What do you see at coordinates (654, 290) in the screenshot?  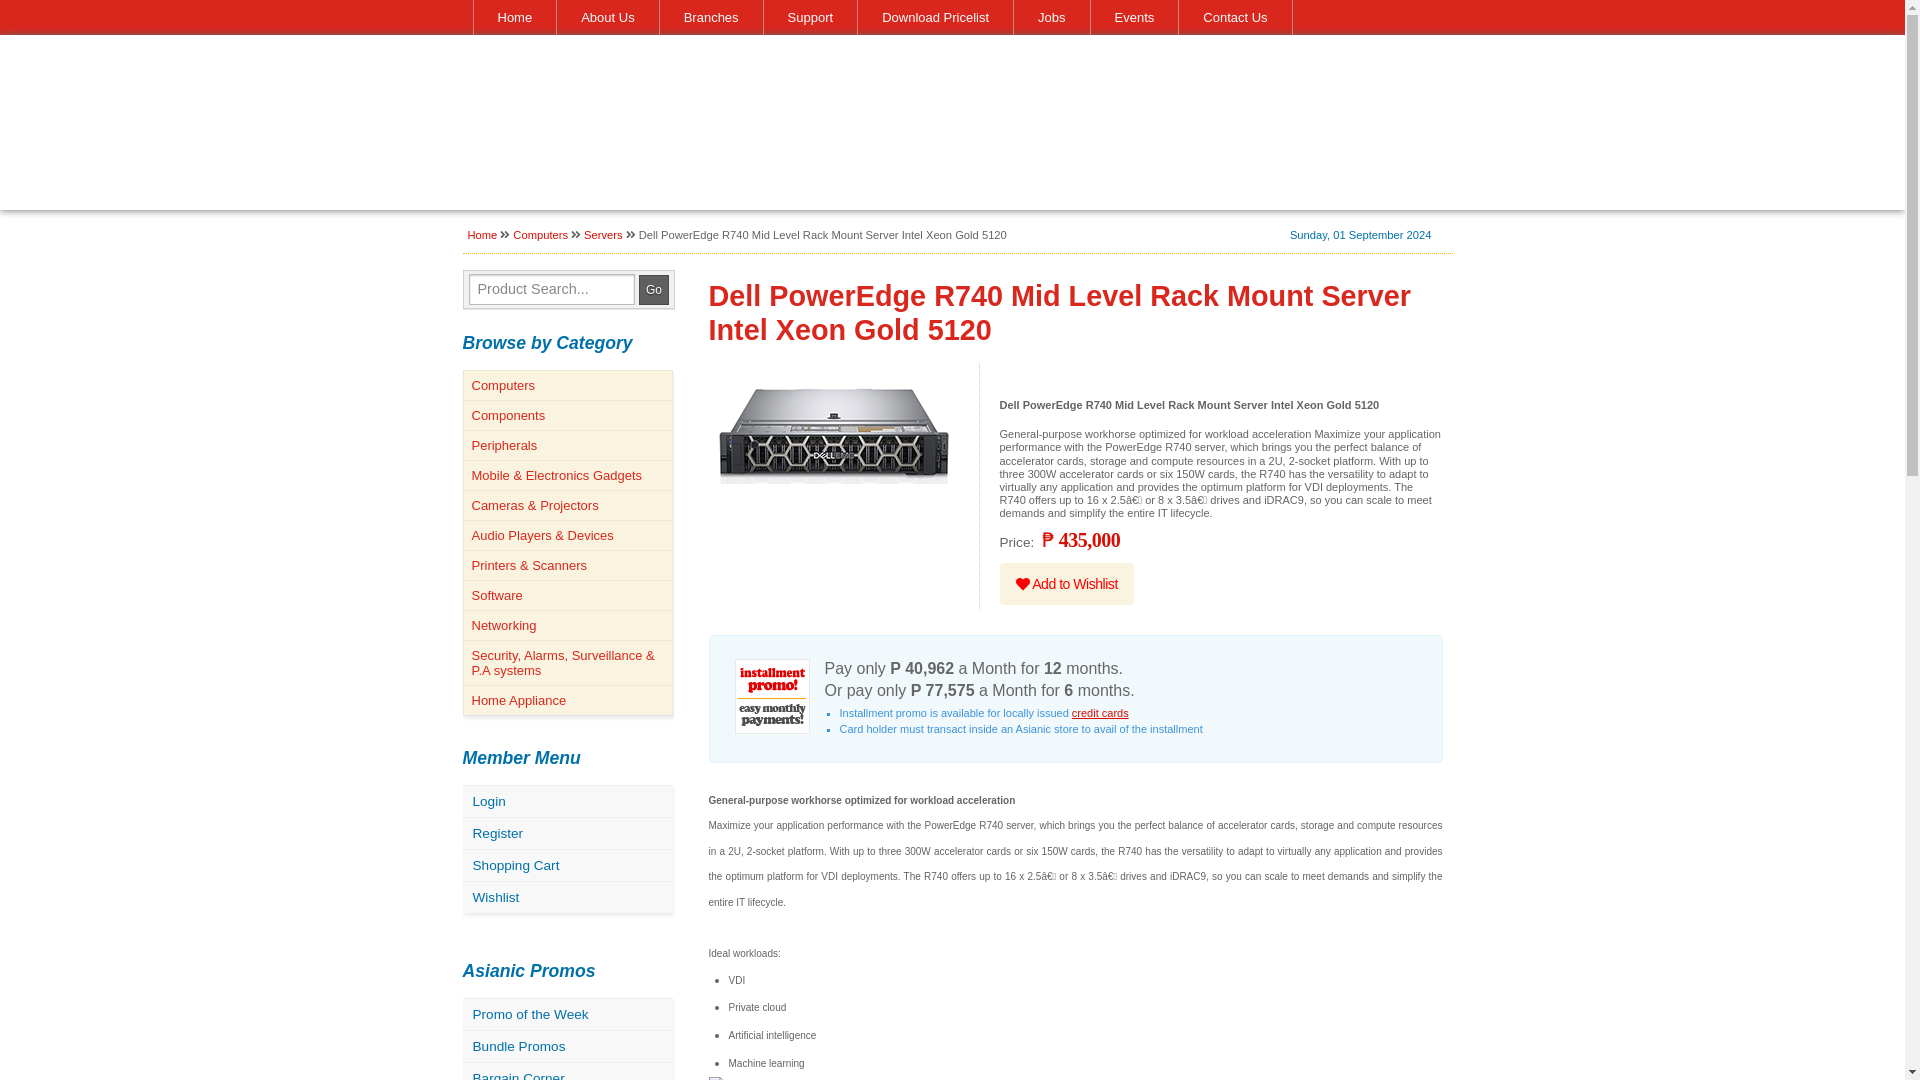 I see `Go` at bounding box center [654, 290].